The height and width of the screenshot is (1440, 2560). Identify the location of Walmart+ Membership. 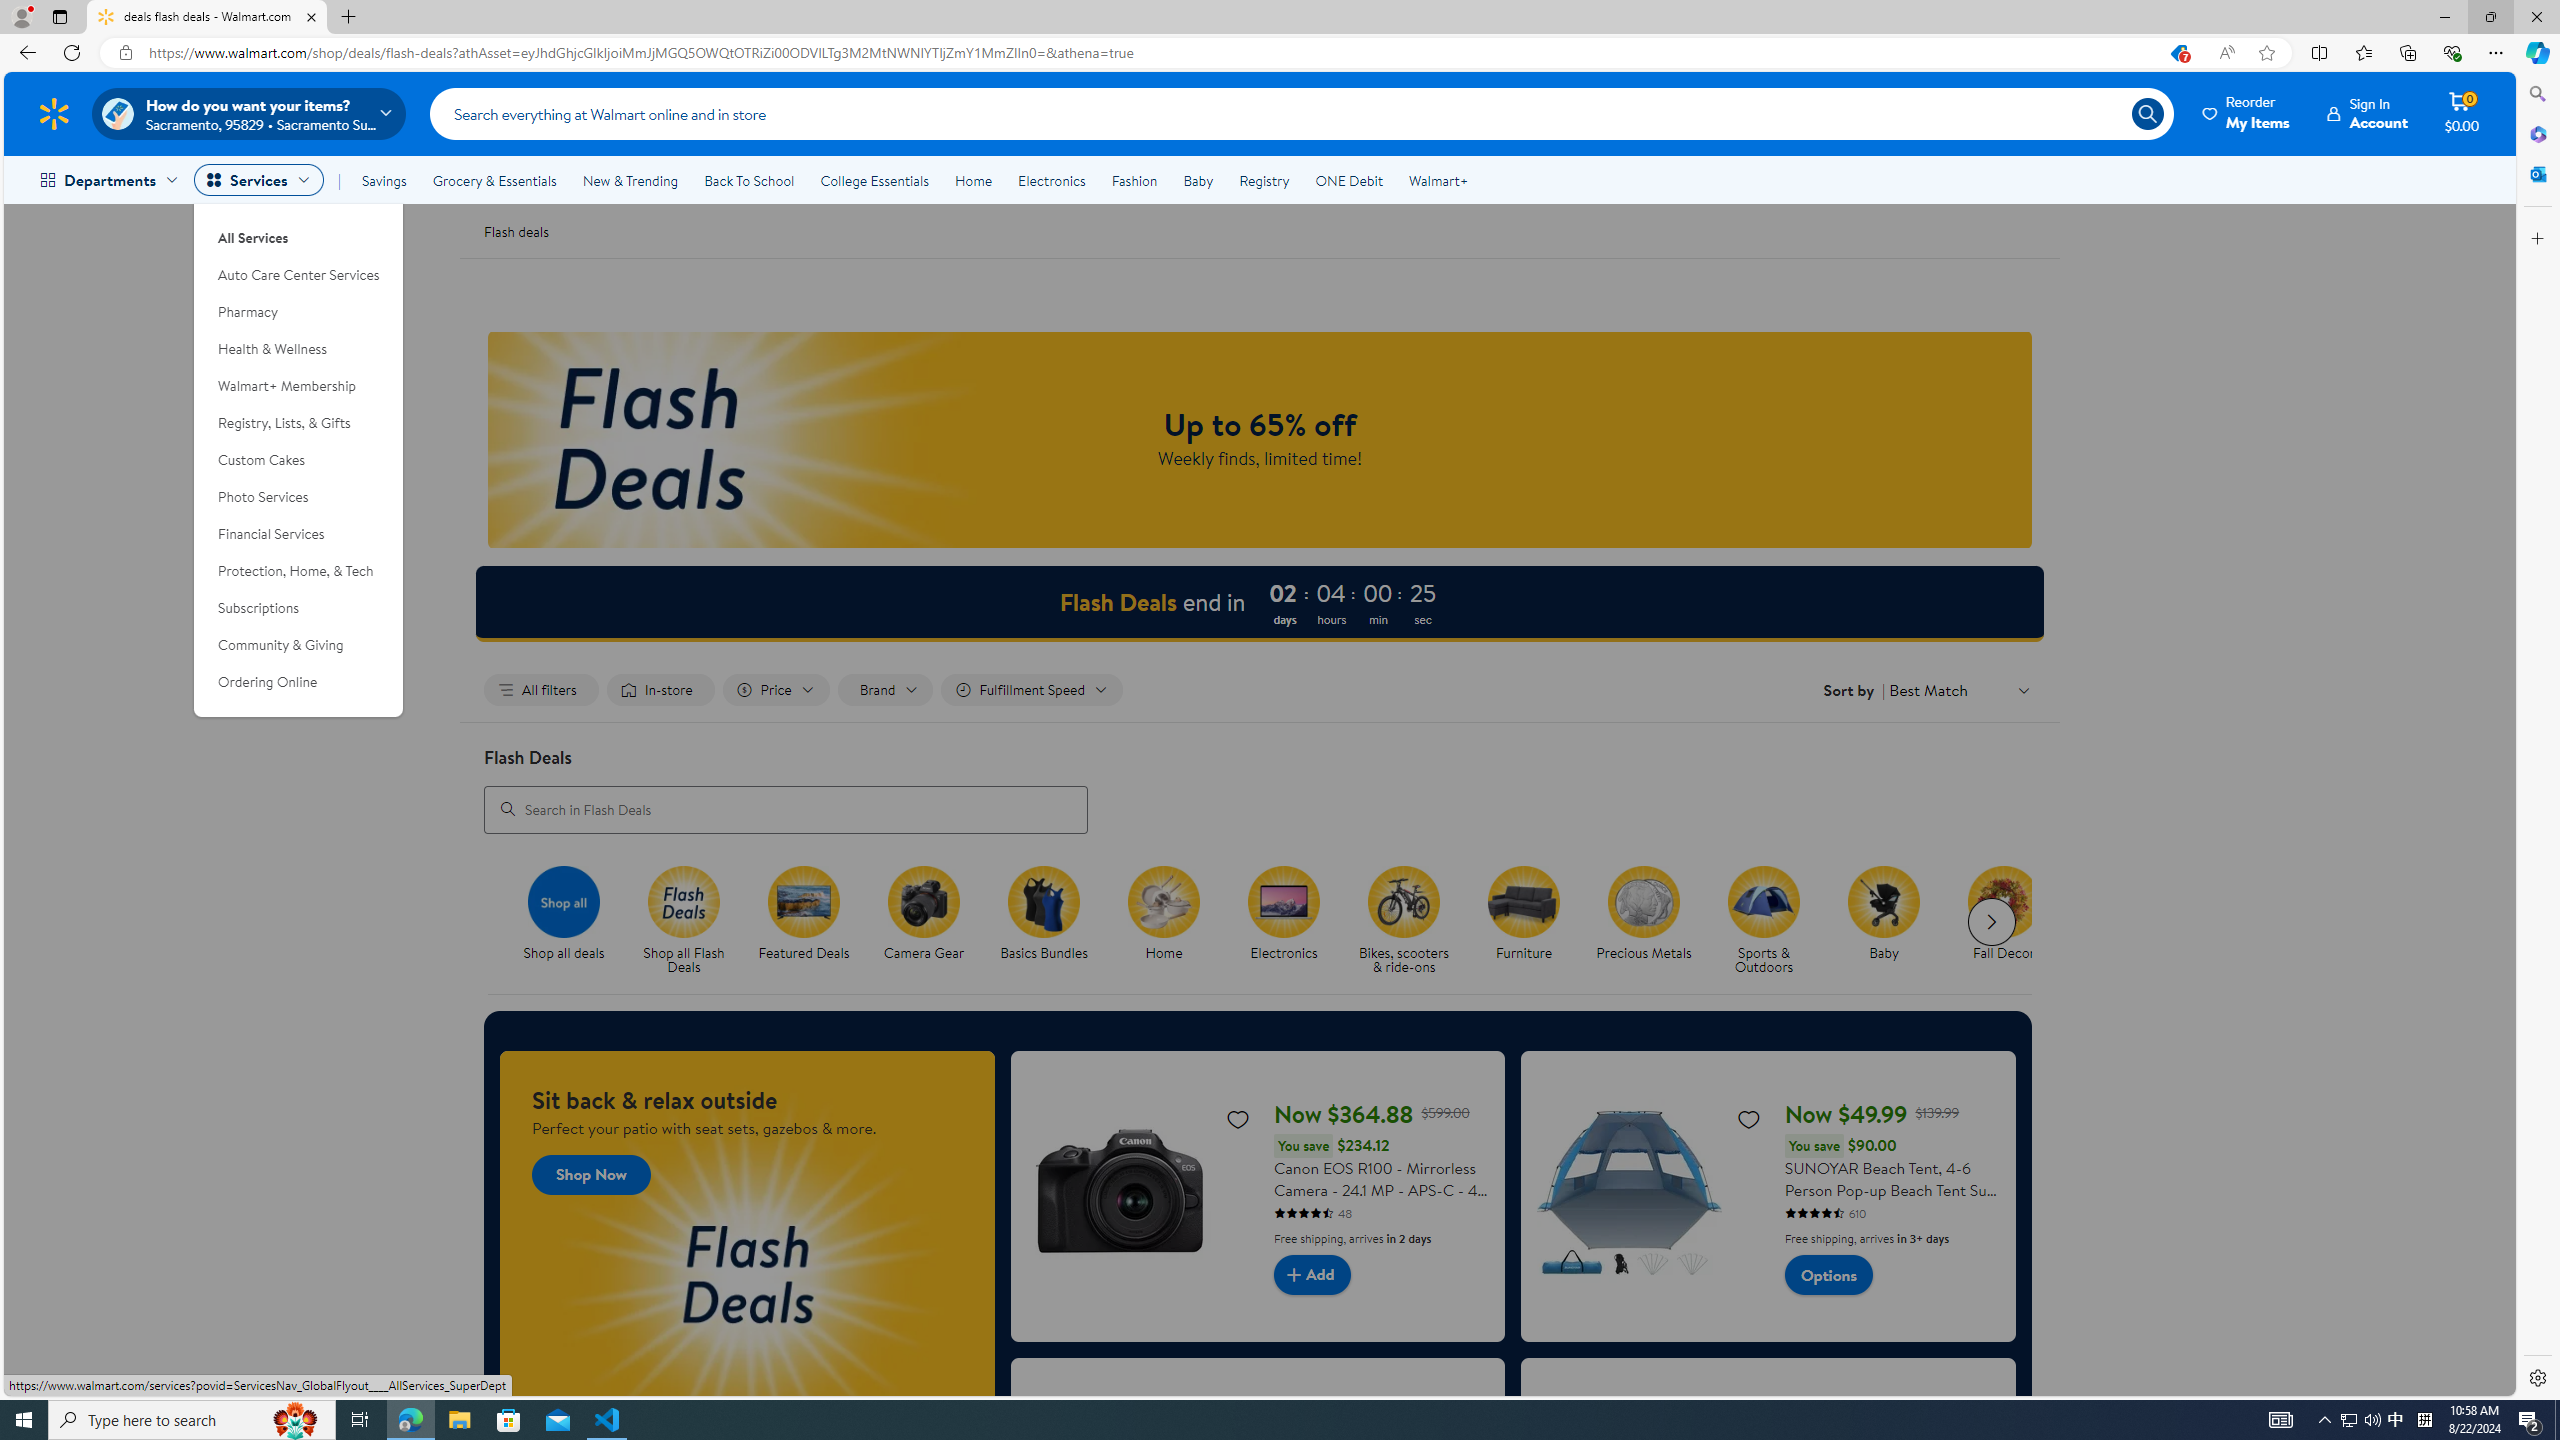
(299, 386).